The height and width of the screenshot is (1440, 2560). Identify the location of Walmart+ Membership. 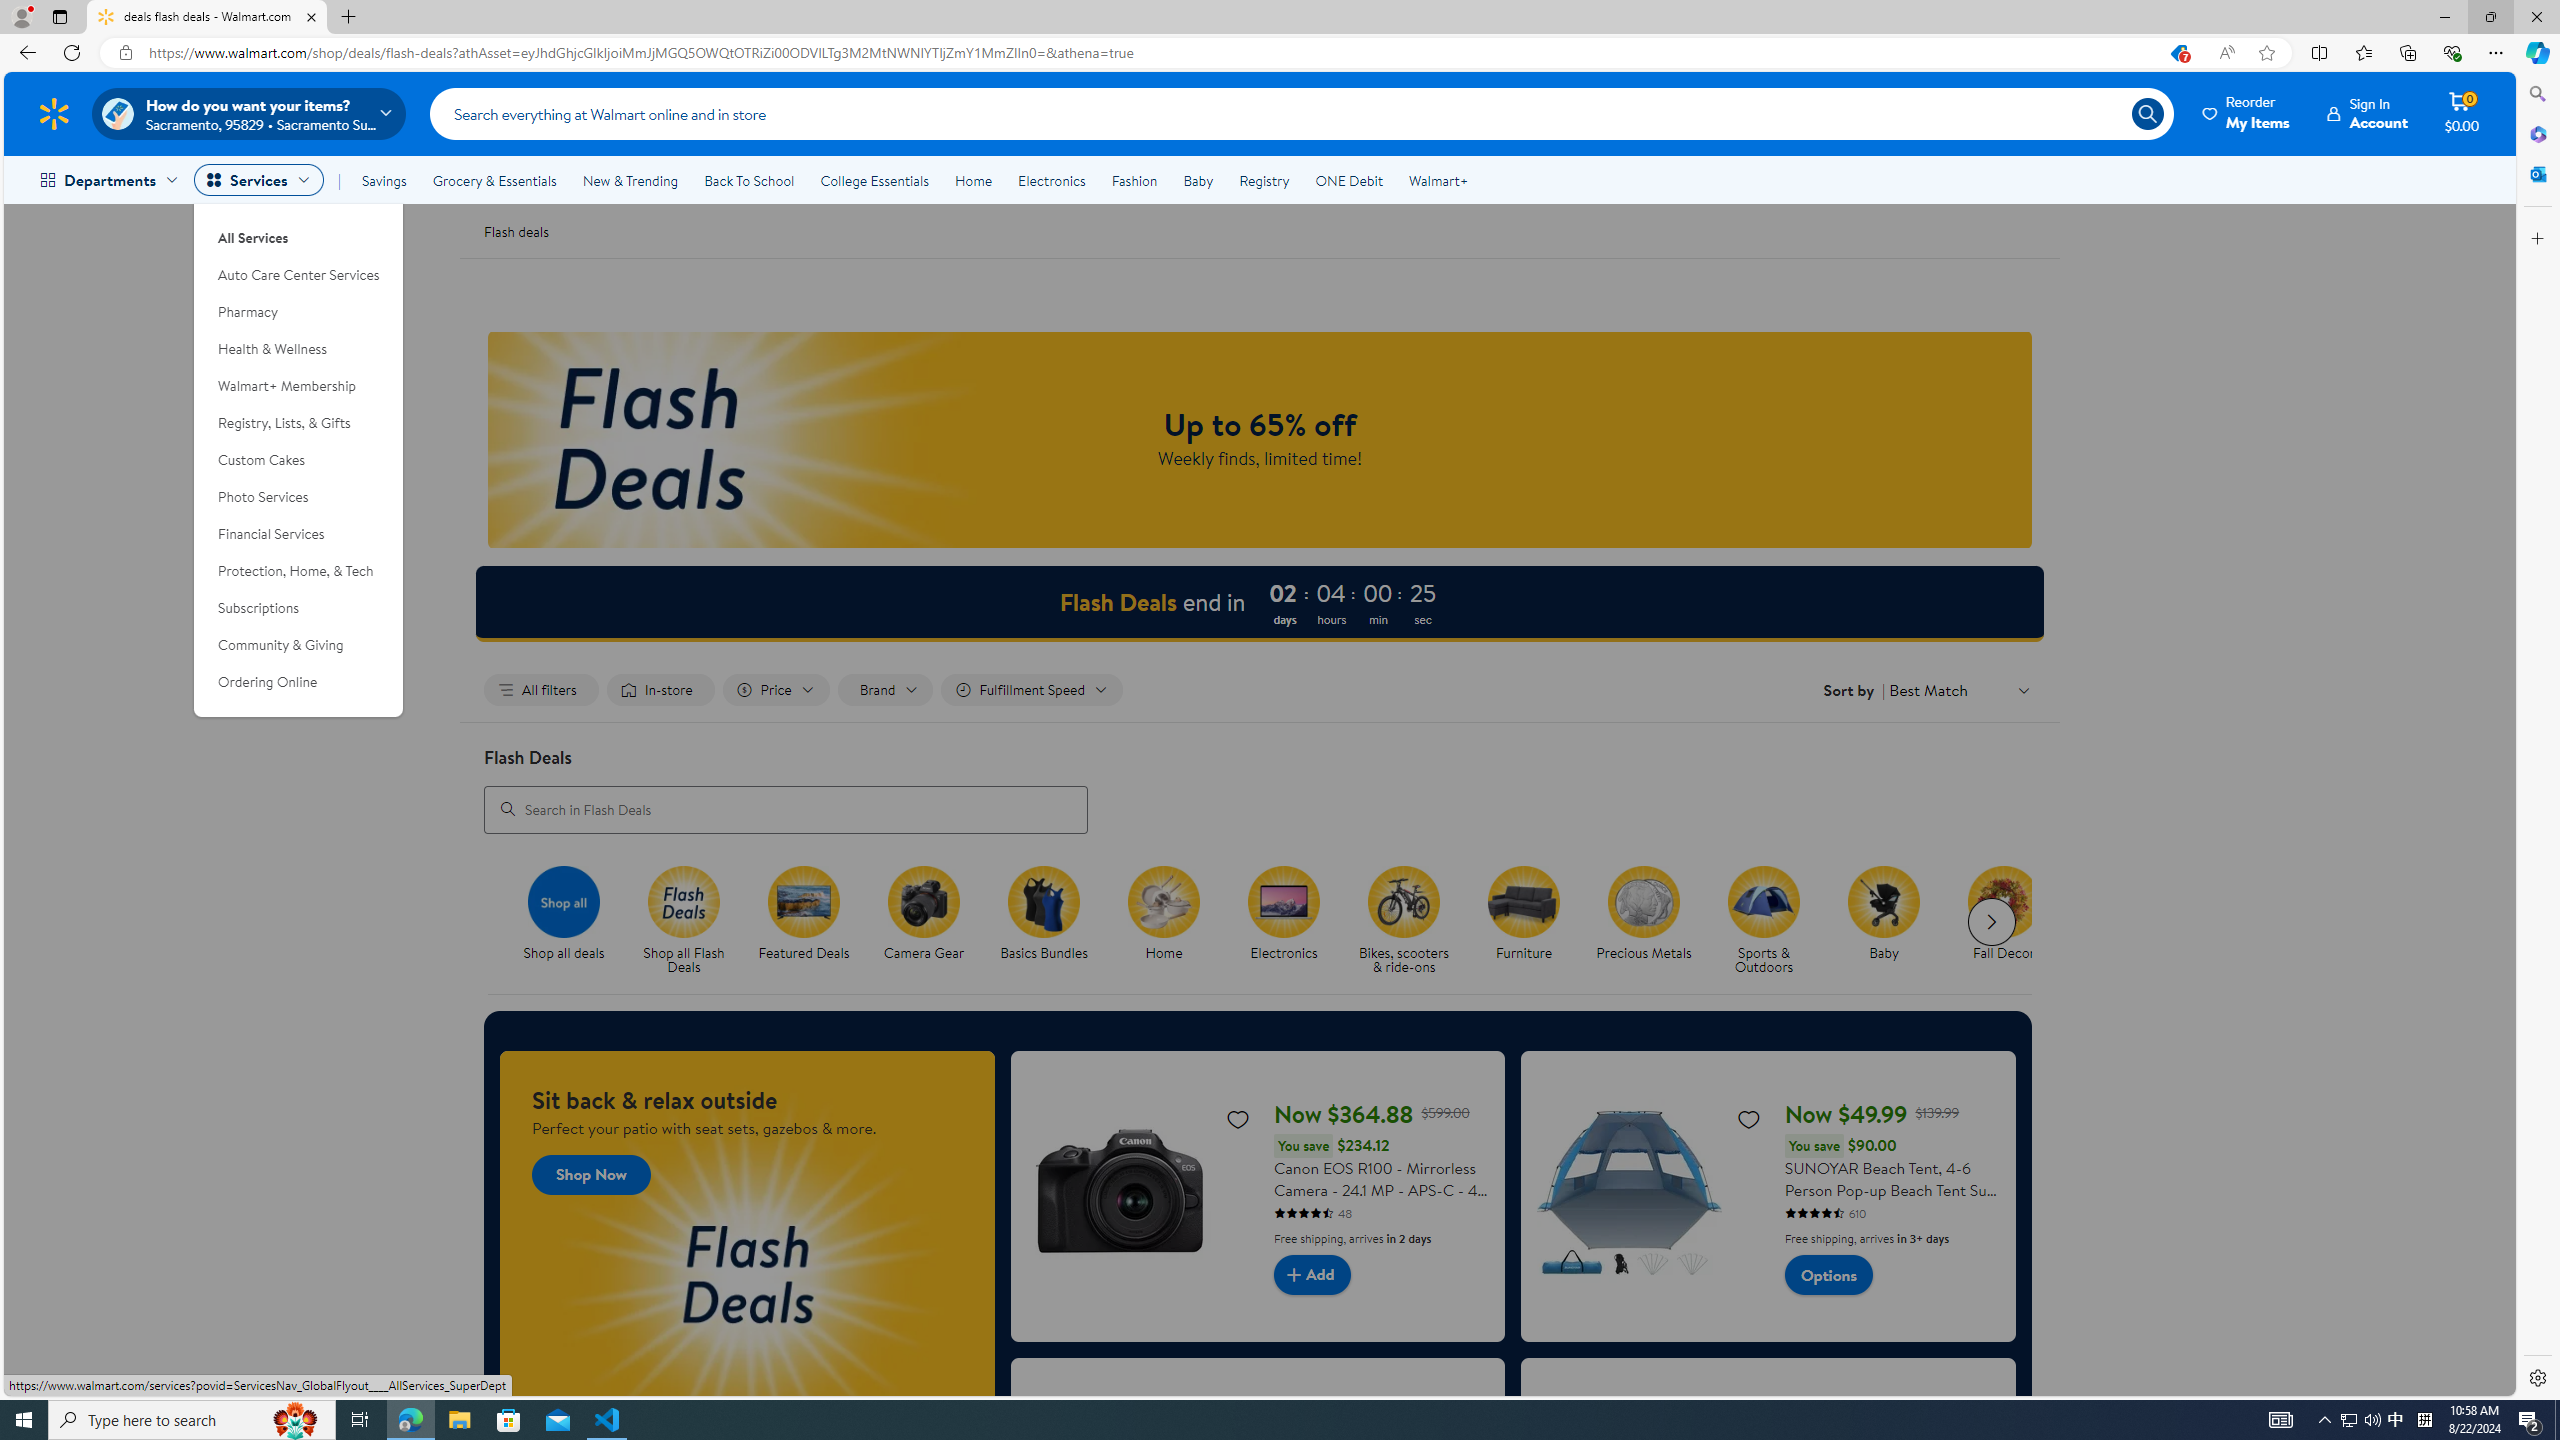
(299, 386).